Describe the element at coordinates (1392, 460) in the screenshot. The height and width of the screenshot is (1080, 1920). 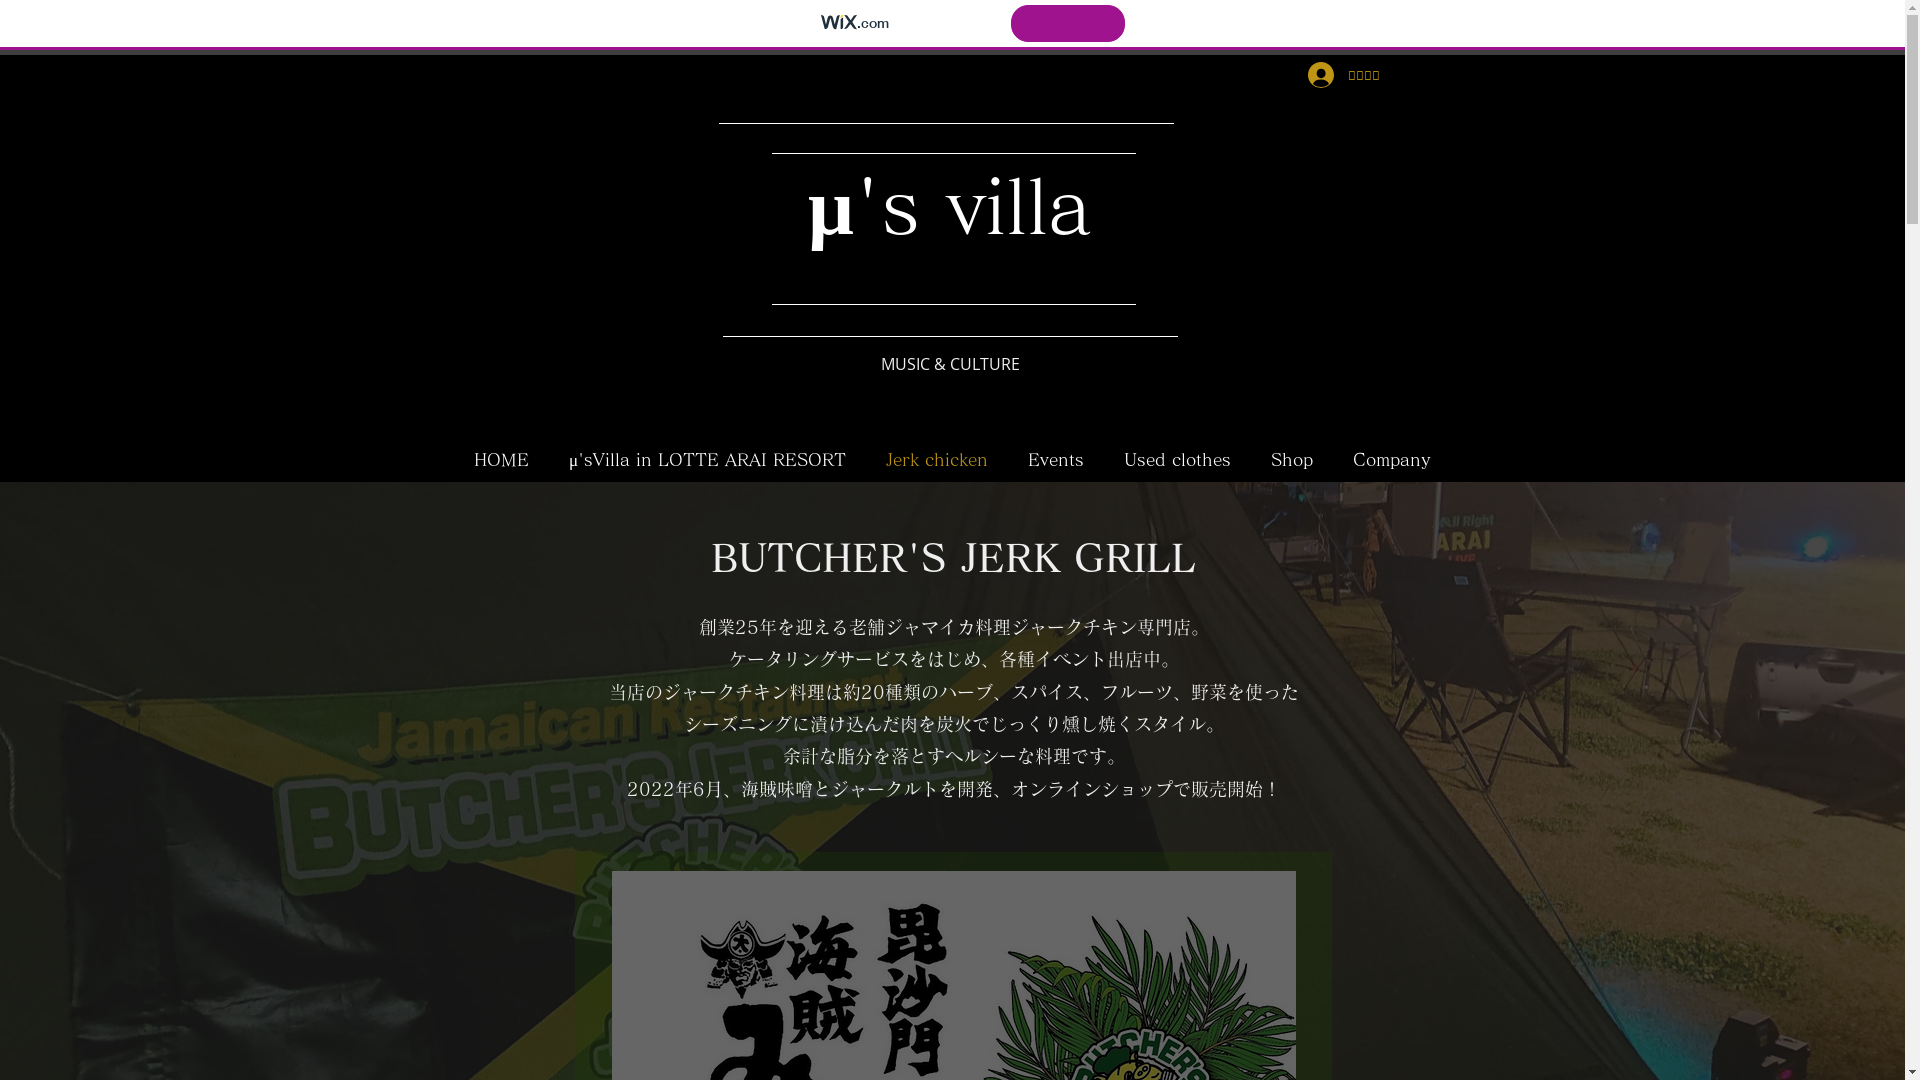
I see `Company` at that location.